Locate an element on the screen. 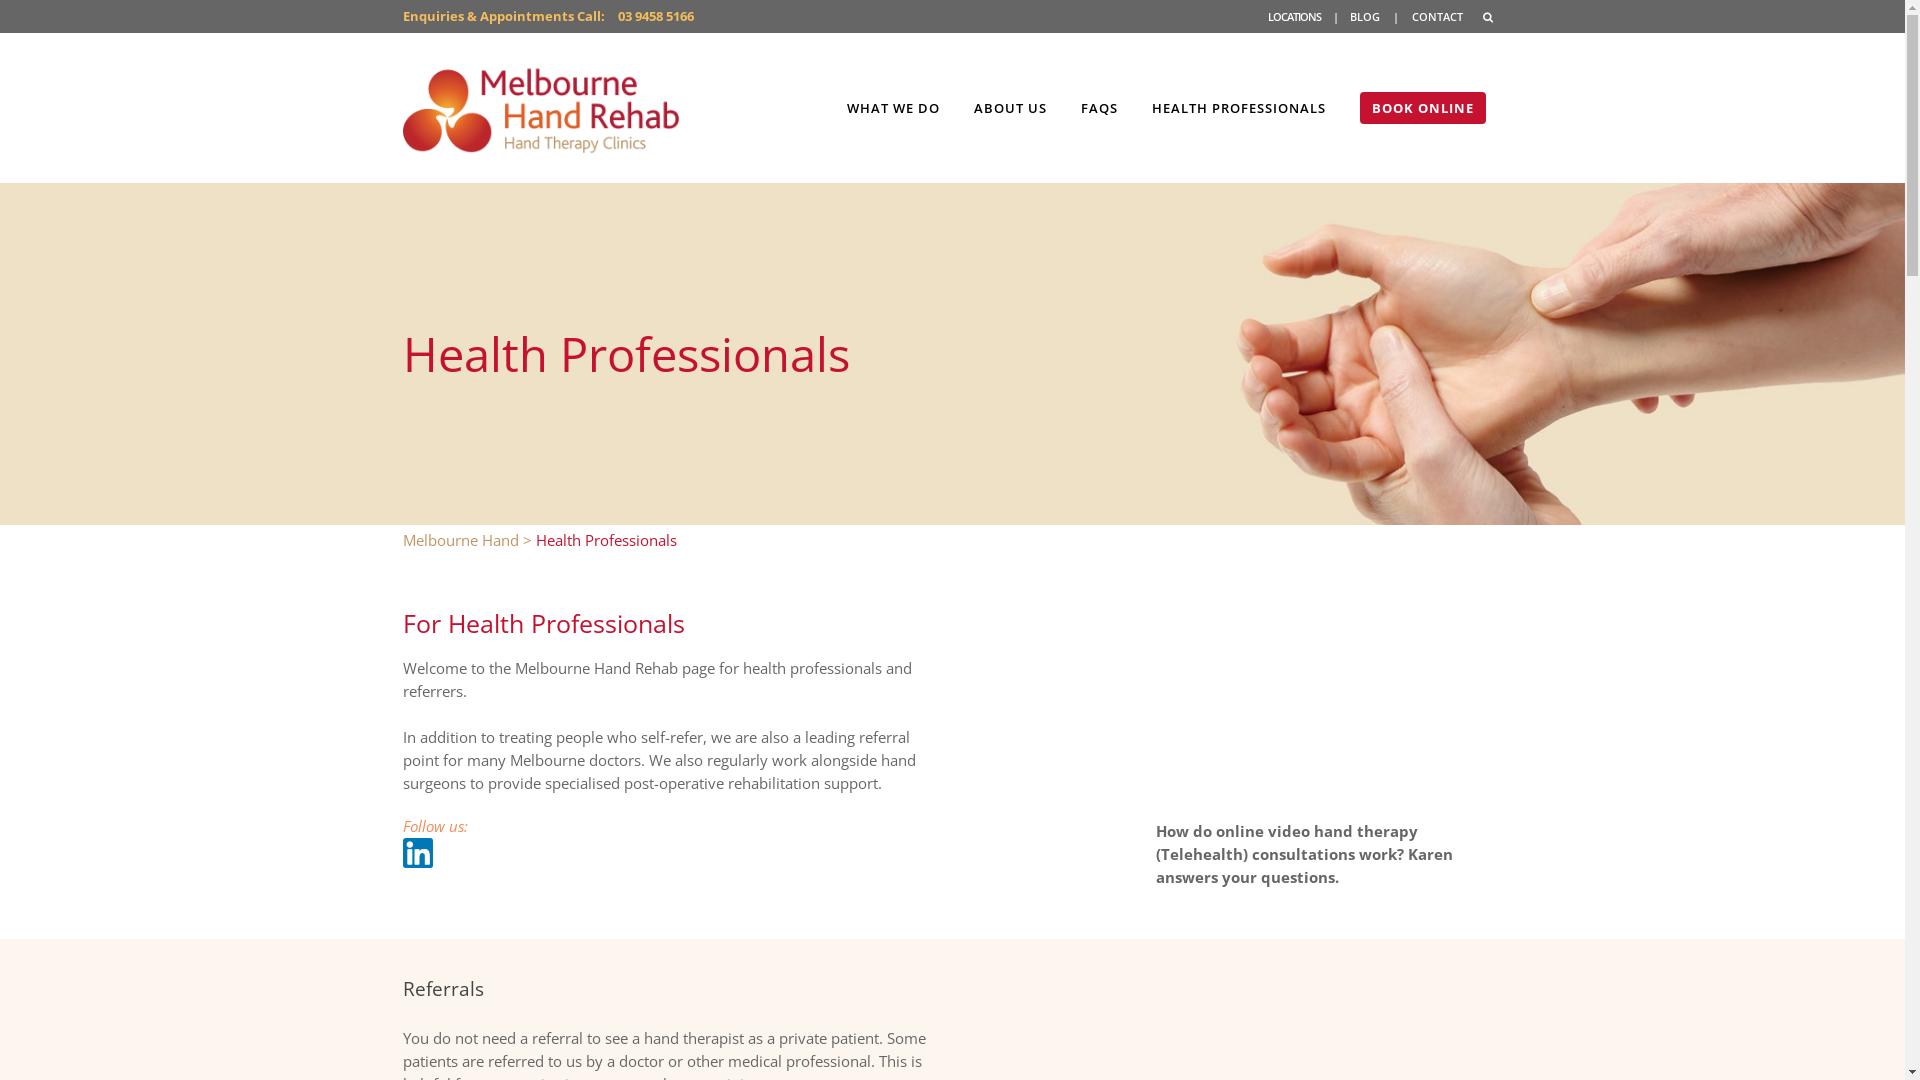 This screenshot has width=1920, height=1080. Follow us: is located at coordinates (434, 826).